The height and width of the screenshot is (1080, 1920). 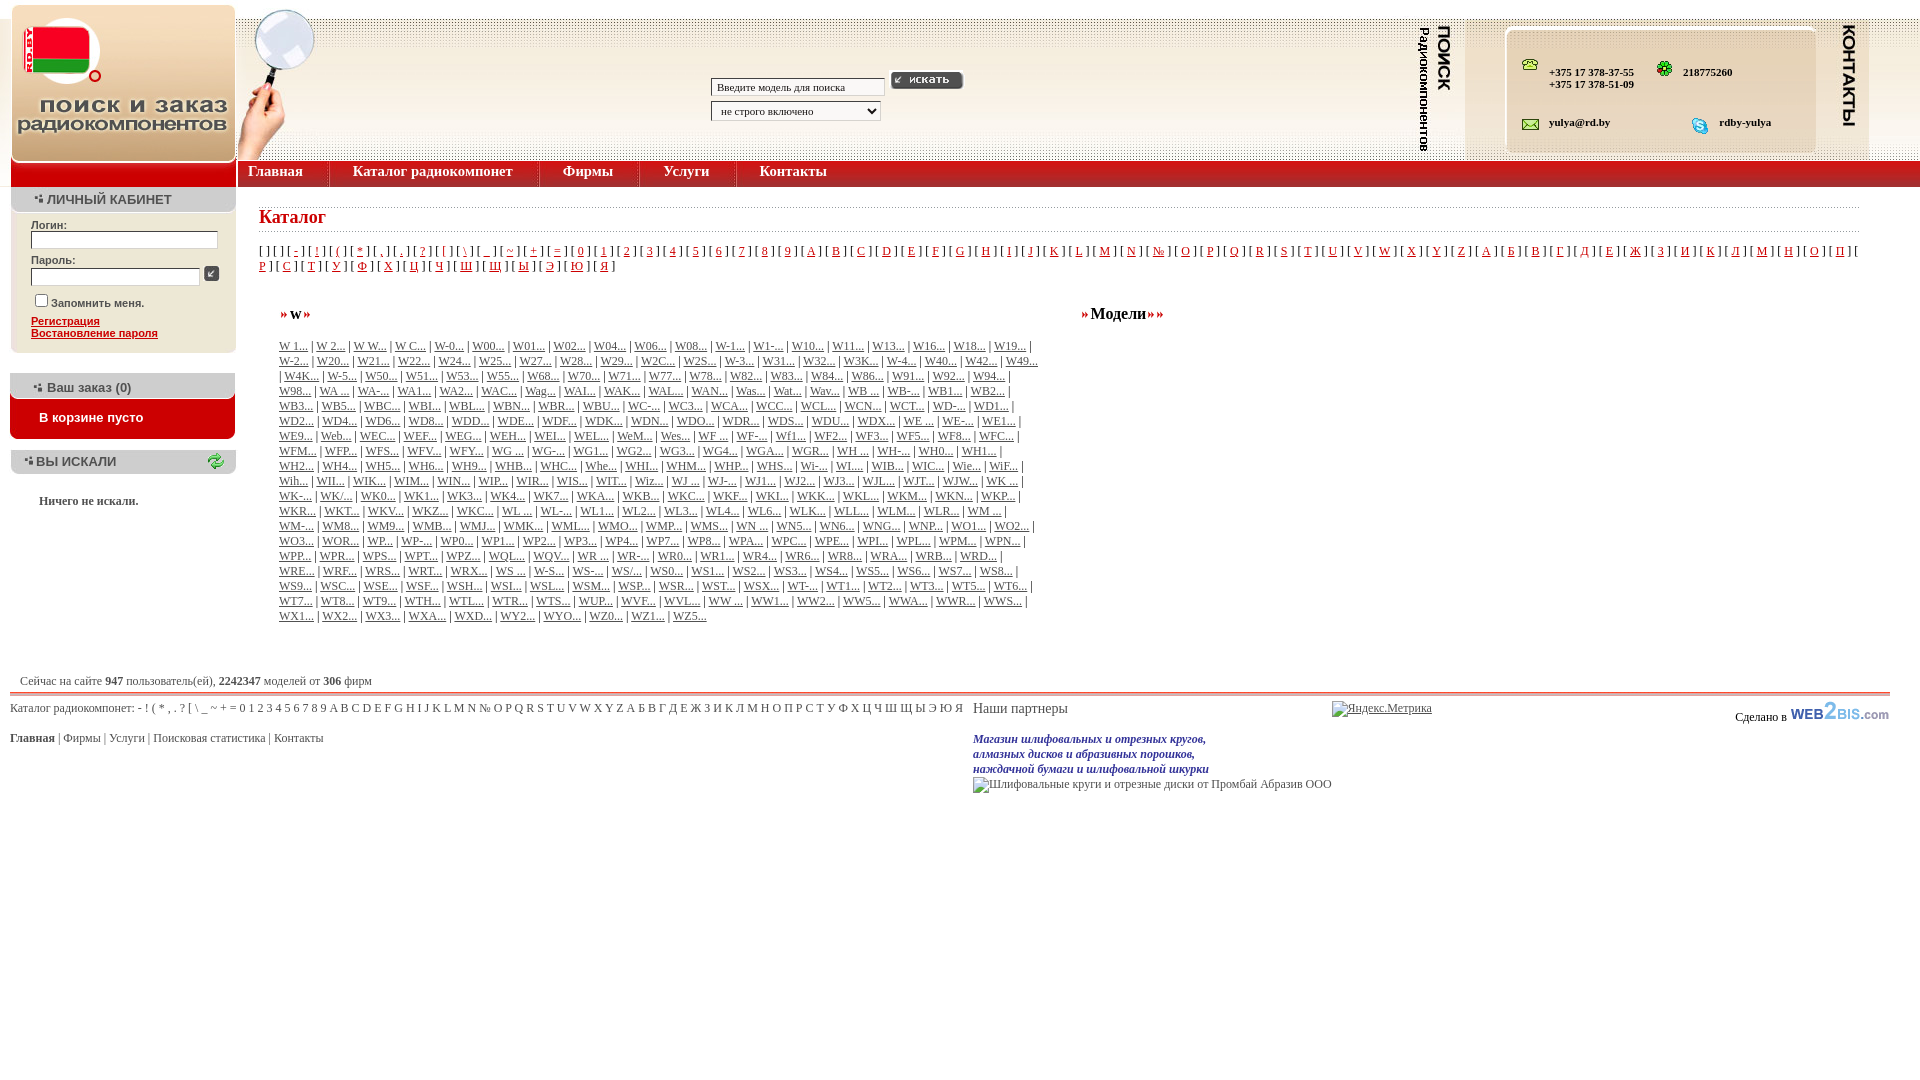 I want to click on WVL..., so click(x=682, y=601).